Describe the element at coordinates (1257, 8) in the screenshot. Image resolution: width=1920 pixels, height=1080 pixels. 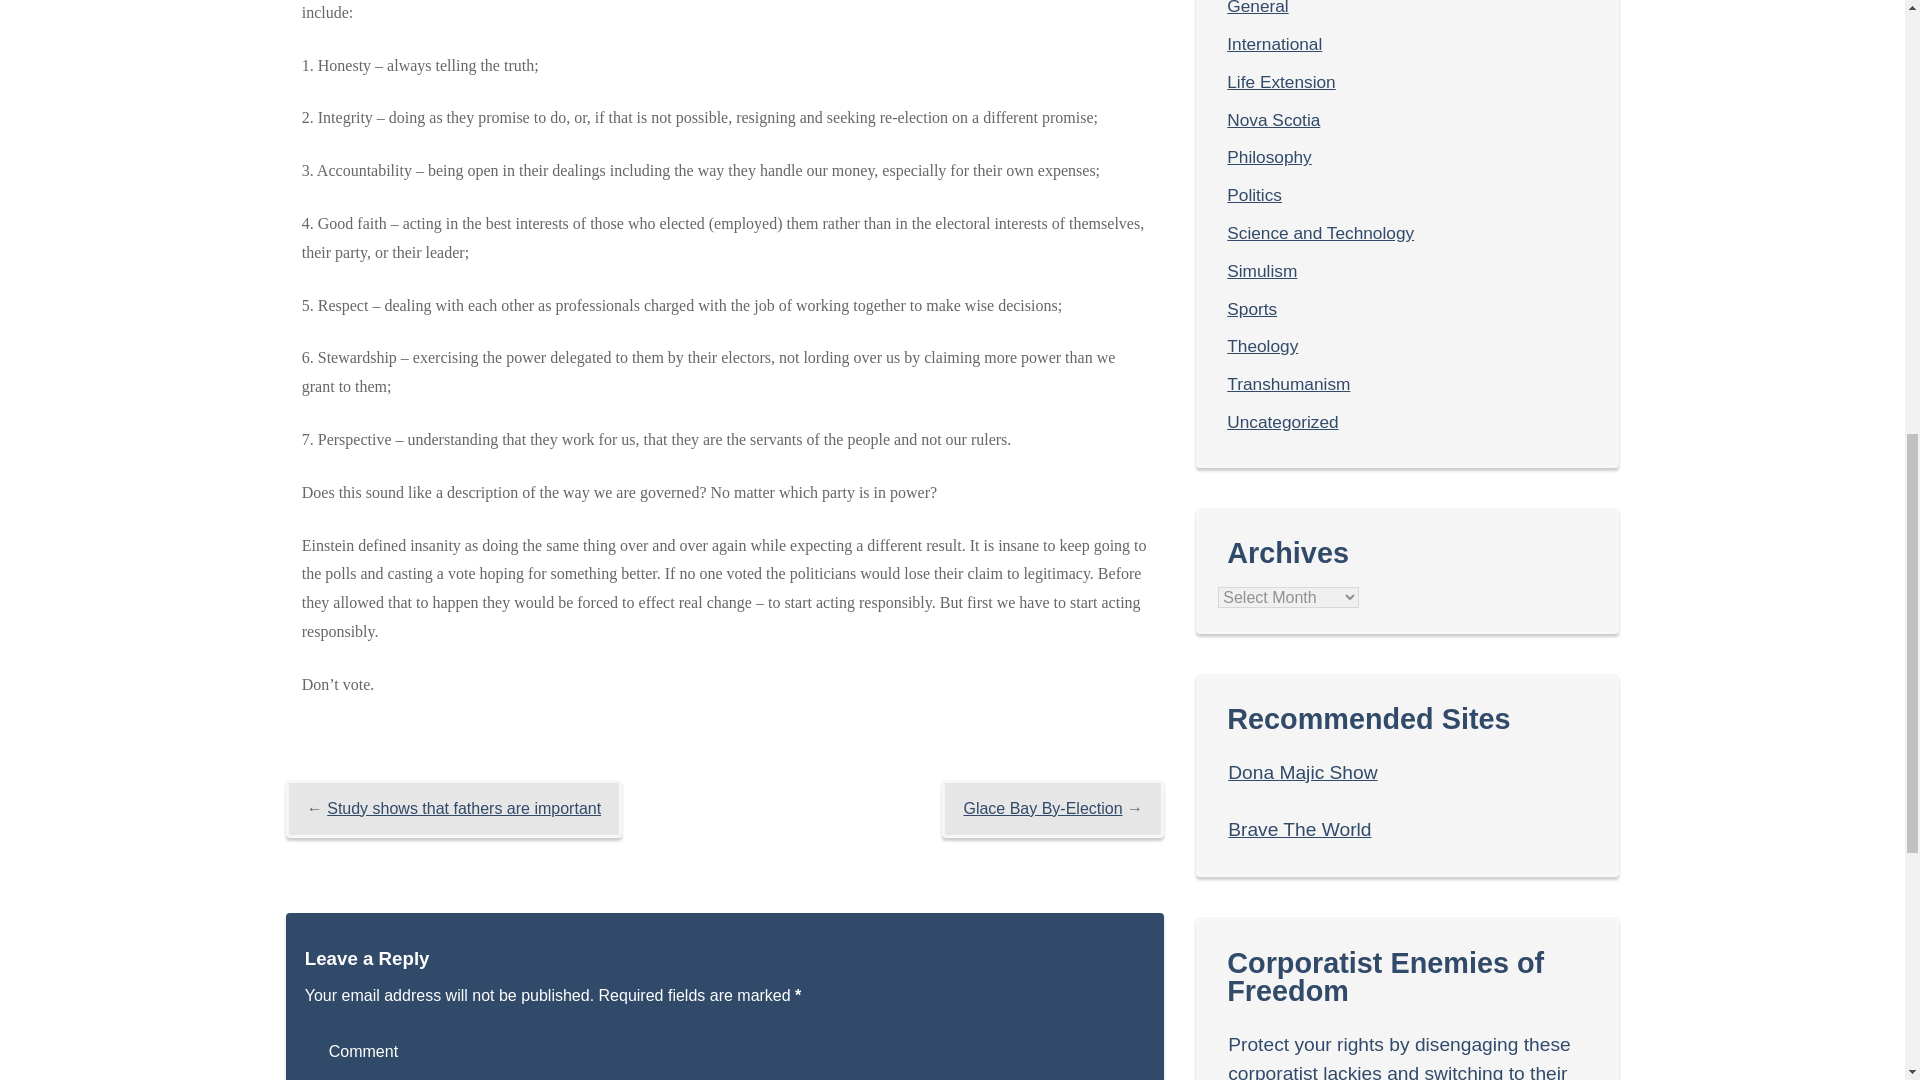
I see `General` at that location.